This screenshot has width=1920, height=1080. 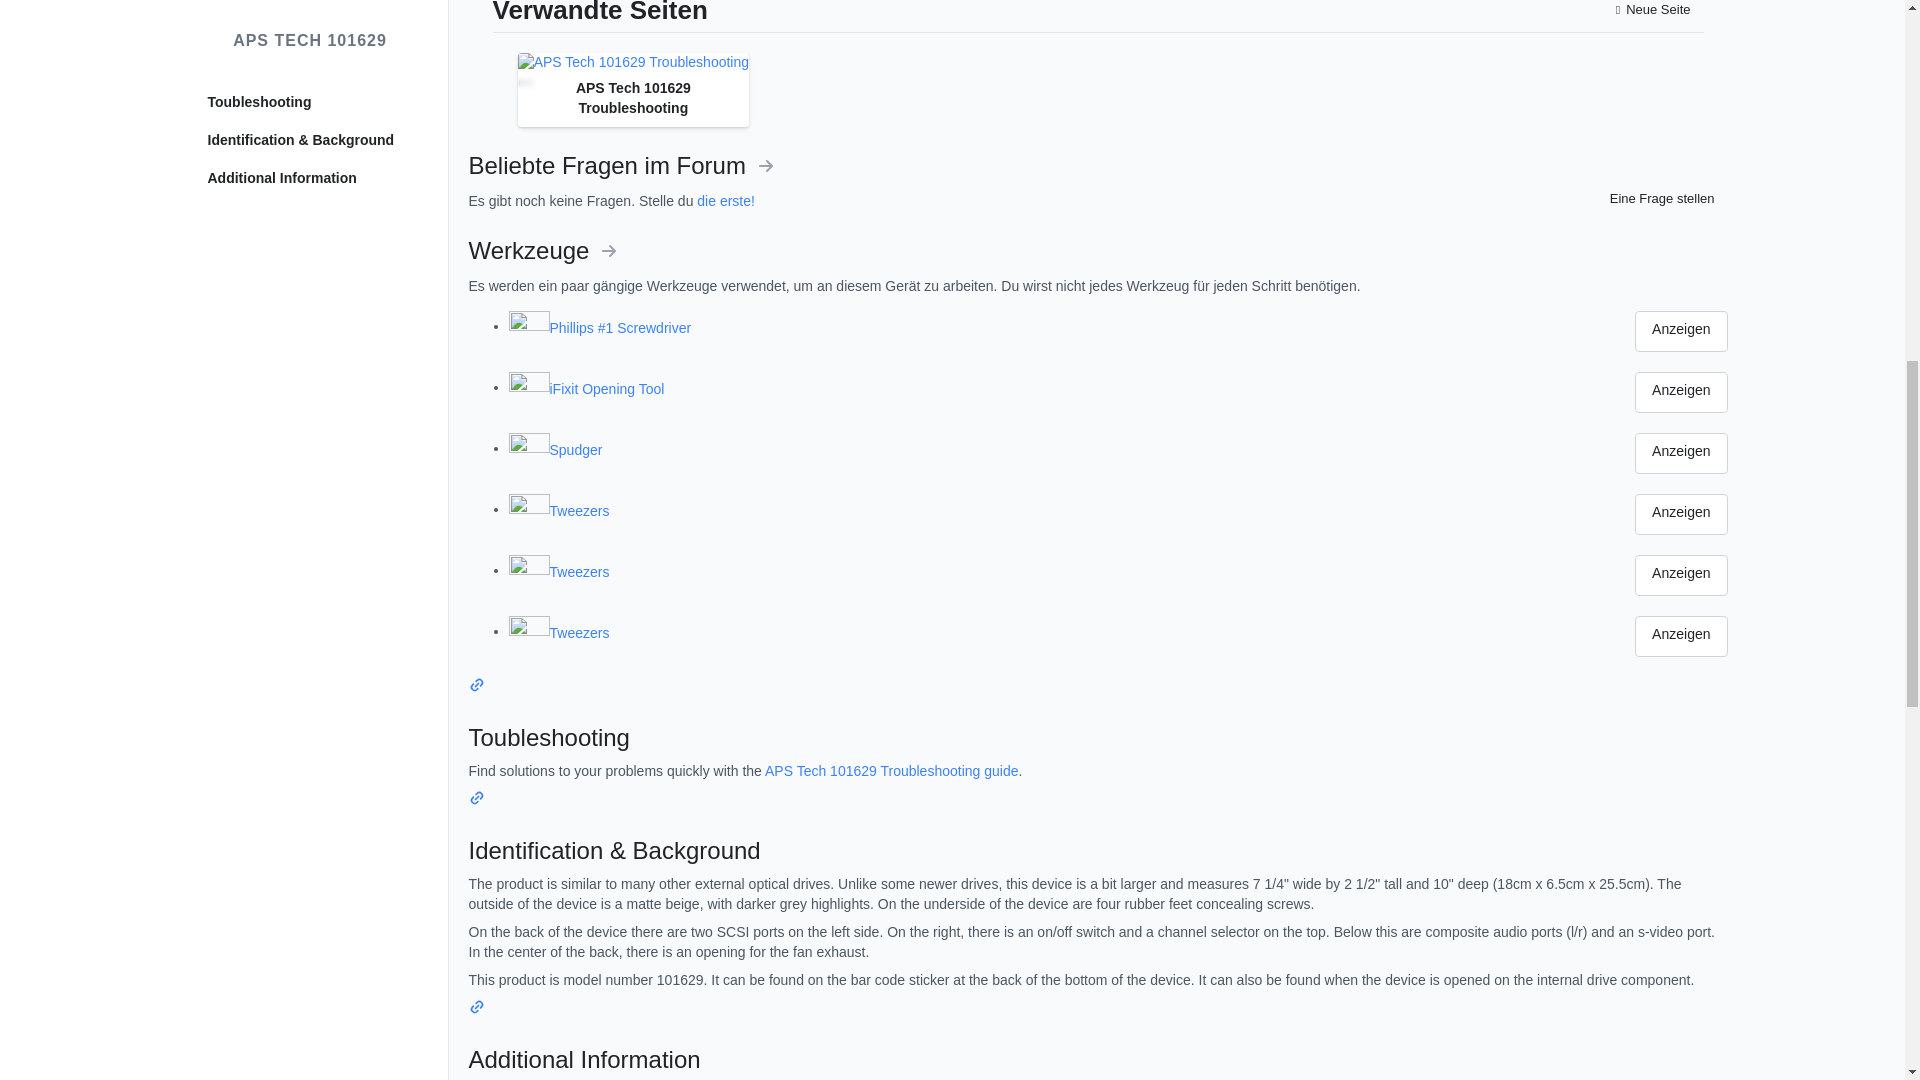 I want to click on iFixit Opening Tool, so click(x=1092, y=390).